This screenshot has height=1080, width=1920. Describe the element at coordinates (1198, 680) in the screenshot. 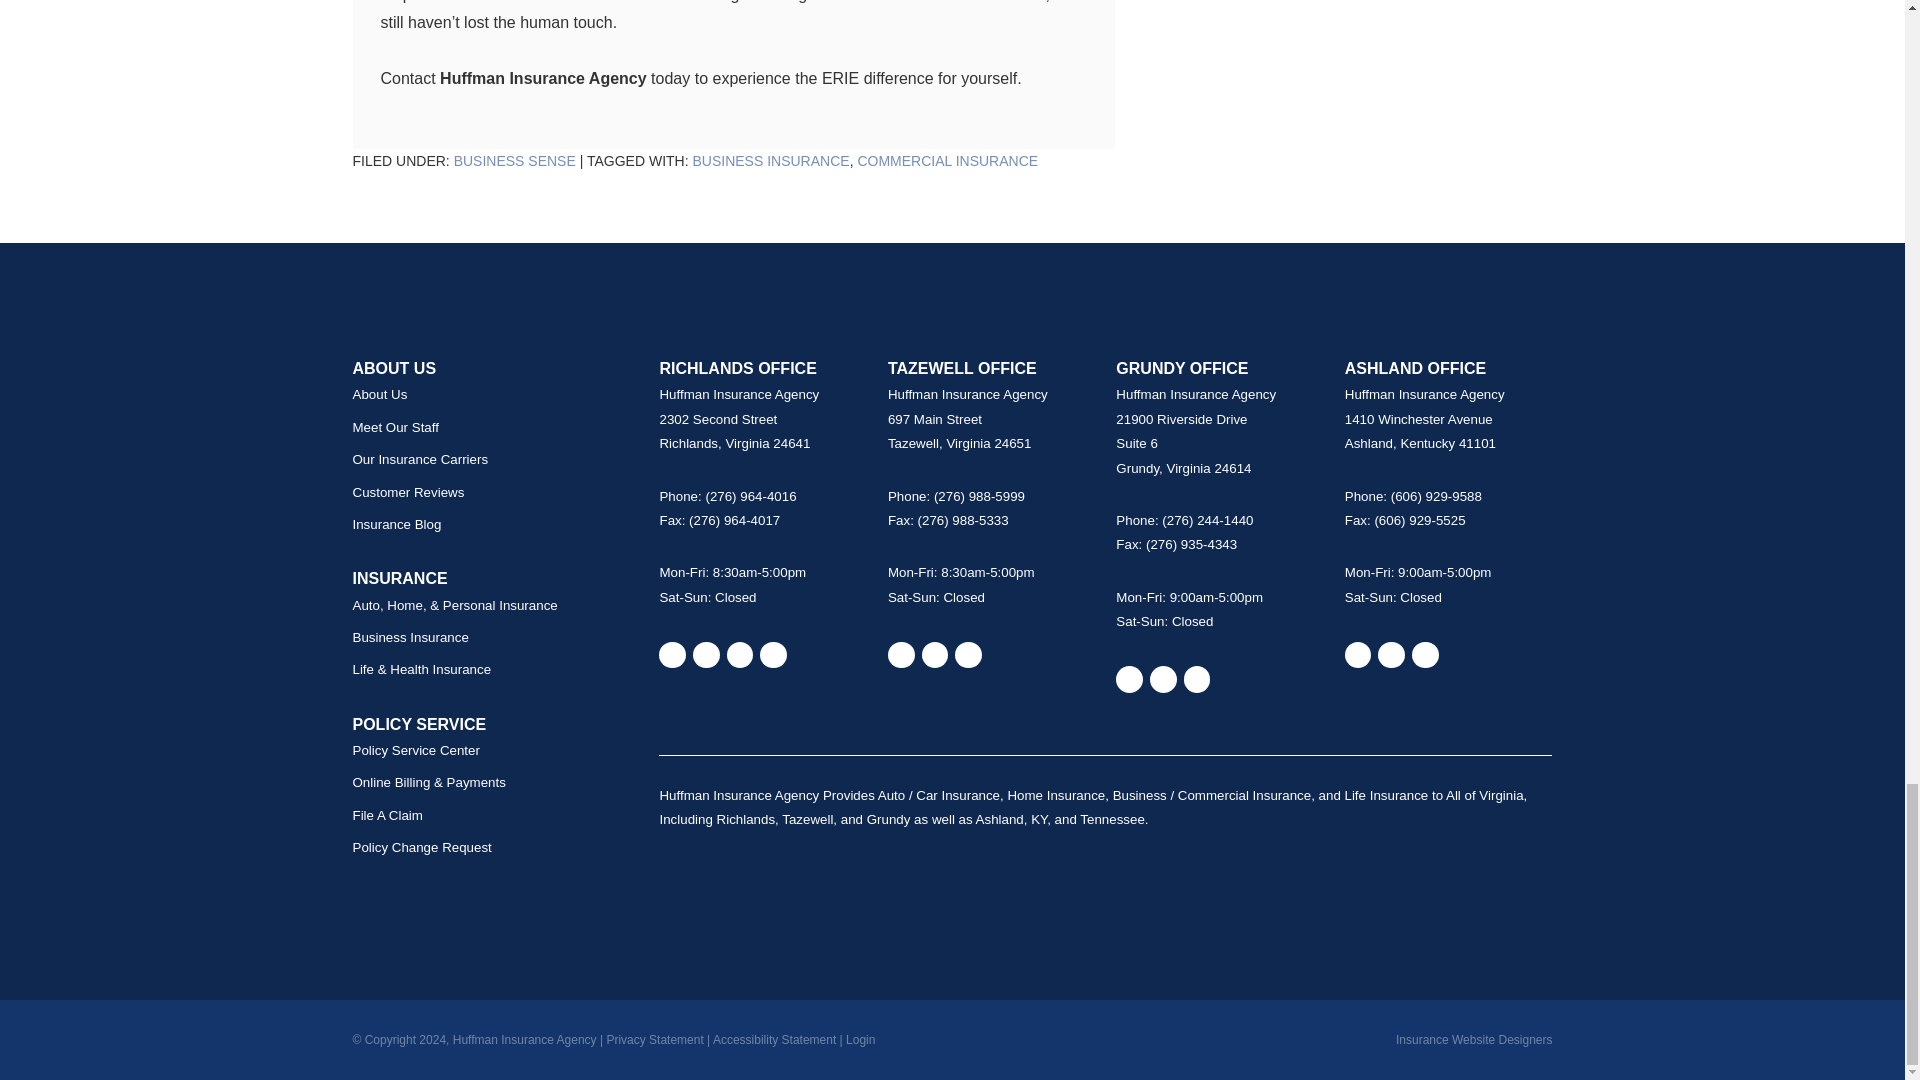

I see `LinkedIn` at that location.